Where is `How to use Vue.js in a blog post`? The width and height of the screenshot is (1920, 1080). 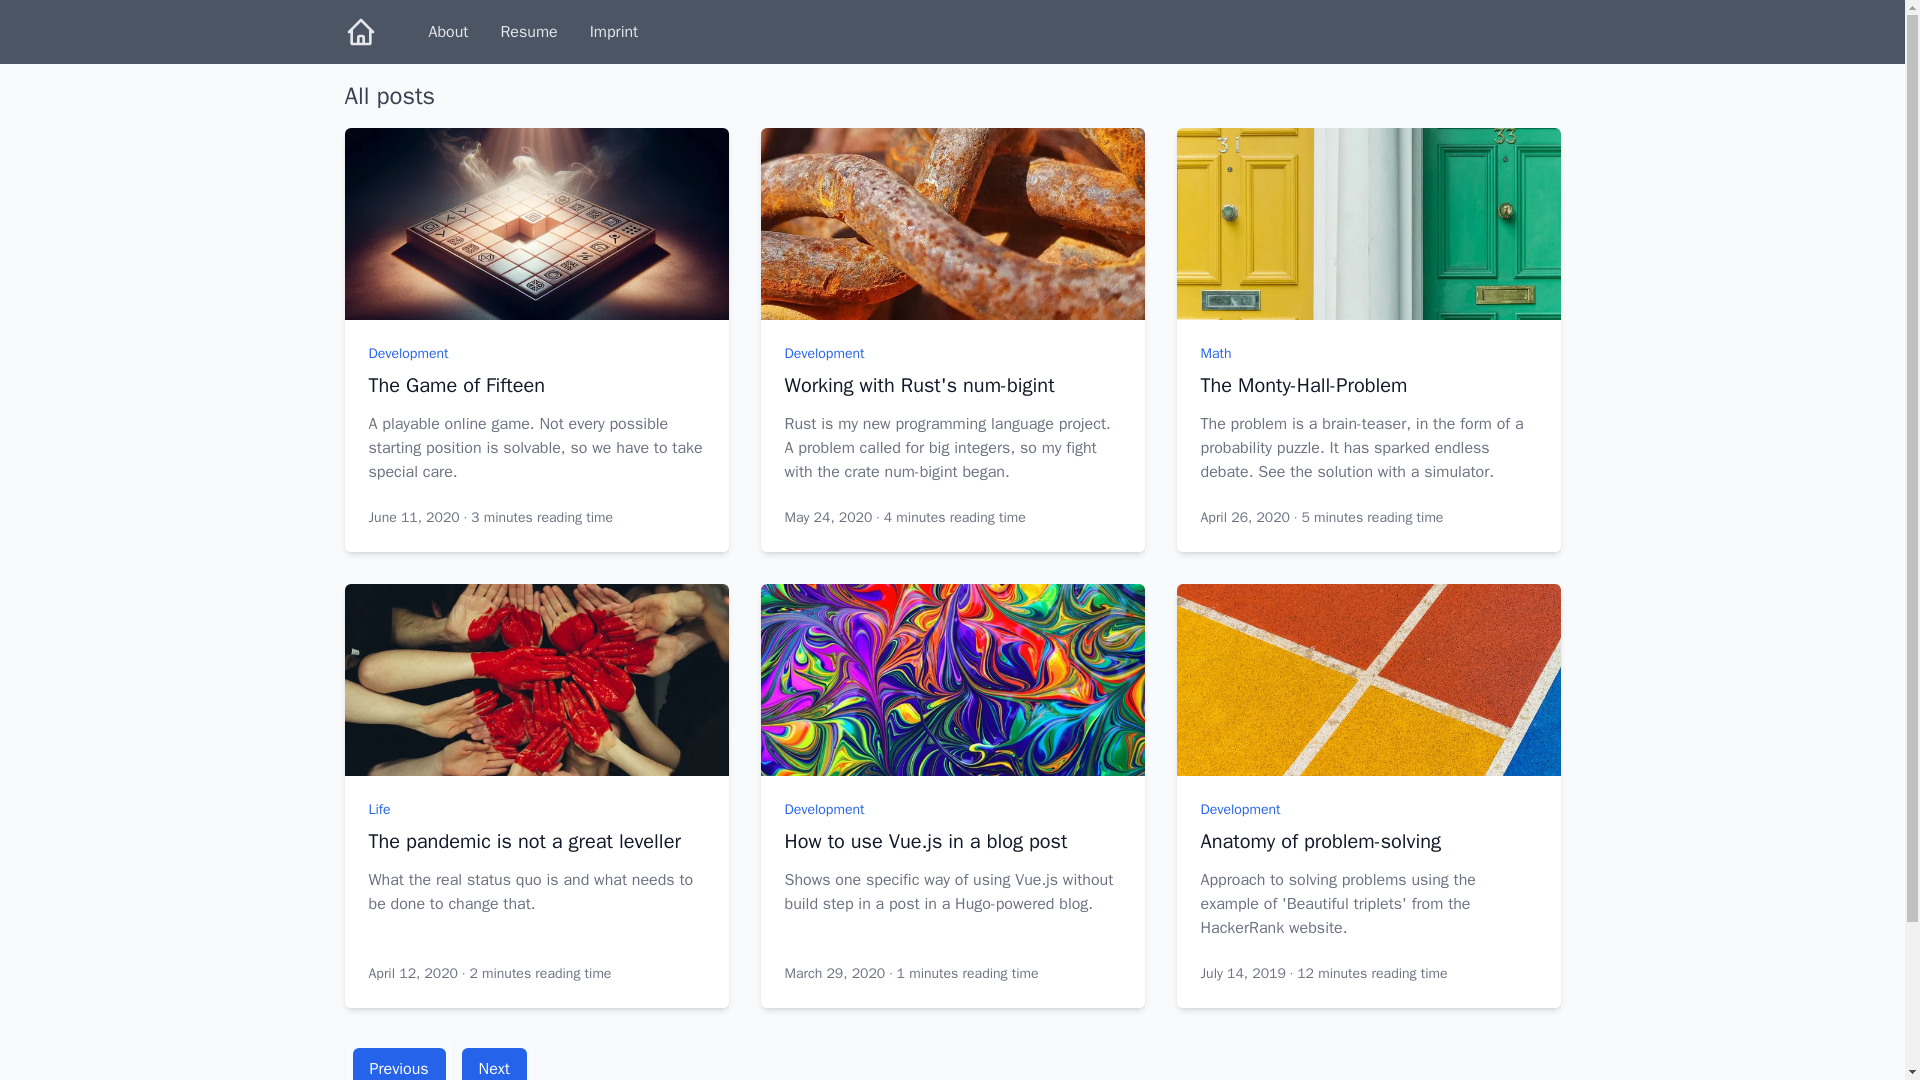 How to use Vue.js in a blog post is located at coordinates (951, 842).